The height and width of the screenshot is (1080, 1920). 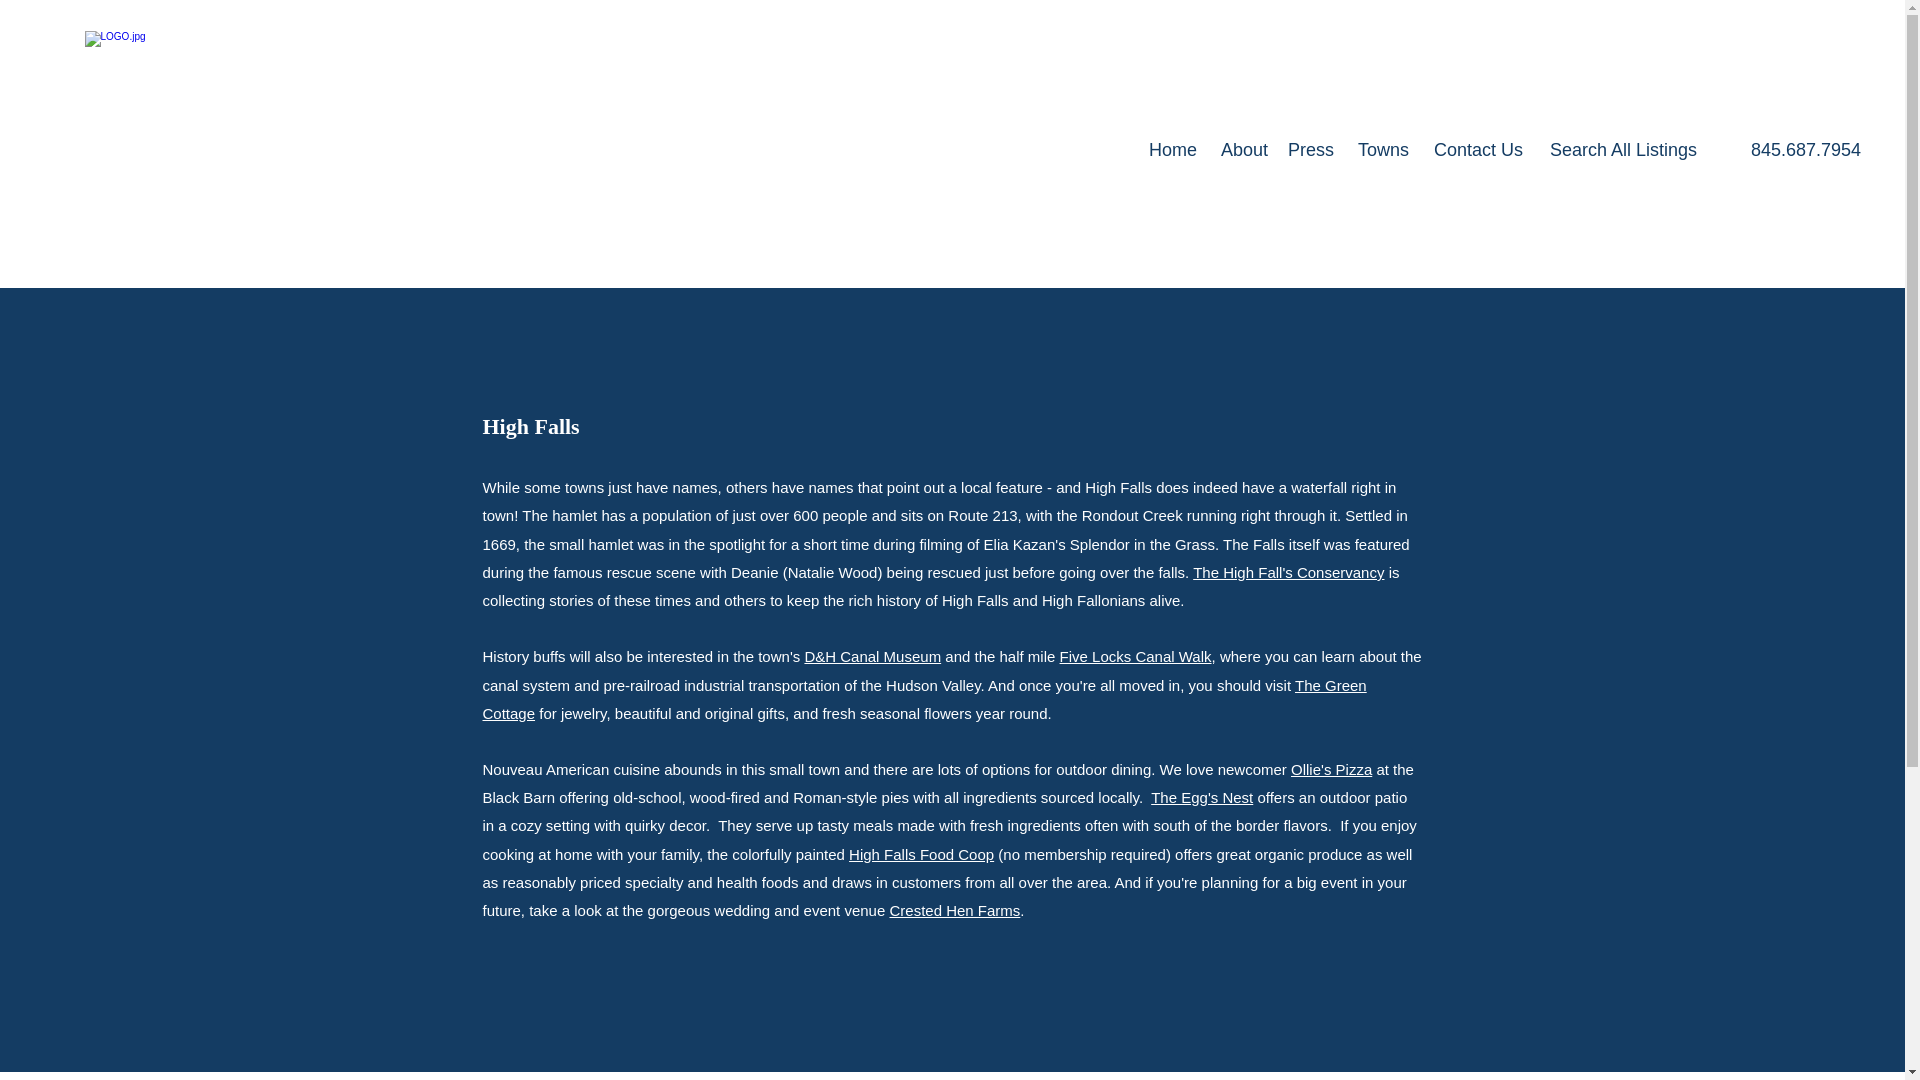 What do you see at coordinates (1170, 150) in the screenshot?
I see `Home` at bounding box center [1170, 150].